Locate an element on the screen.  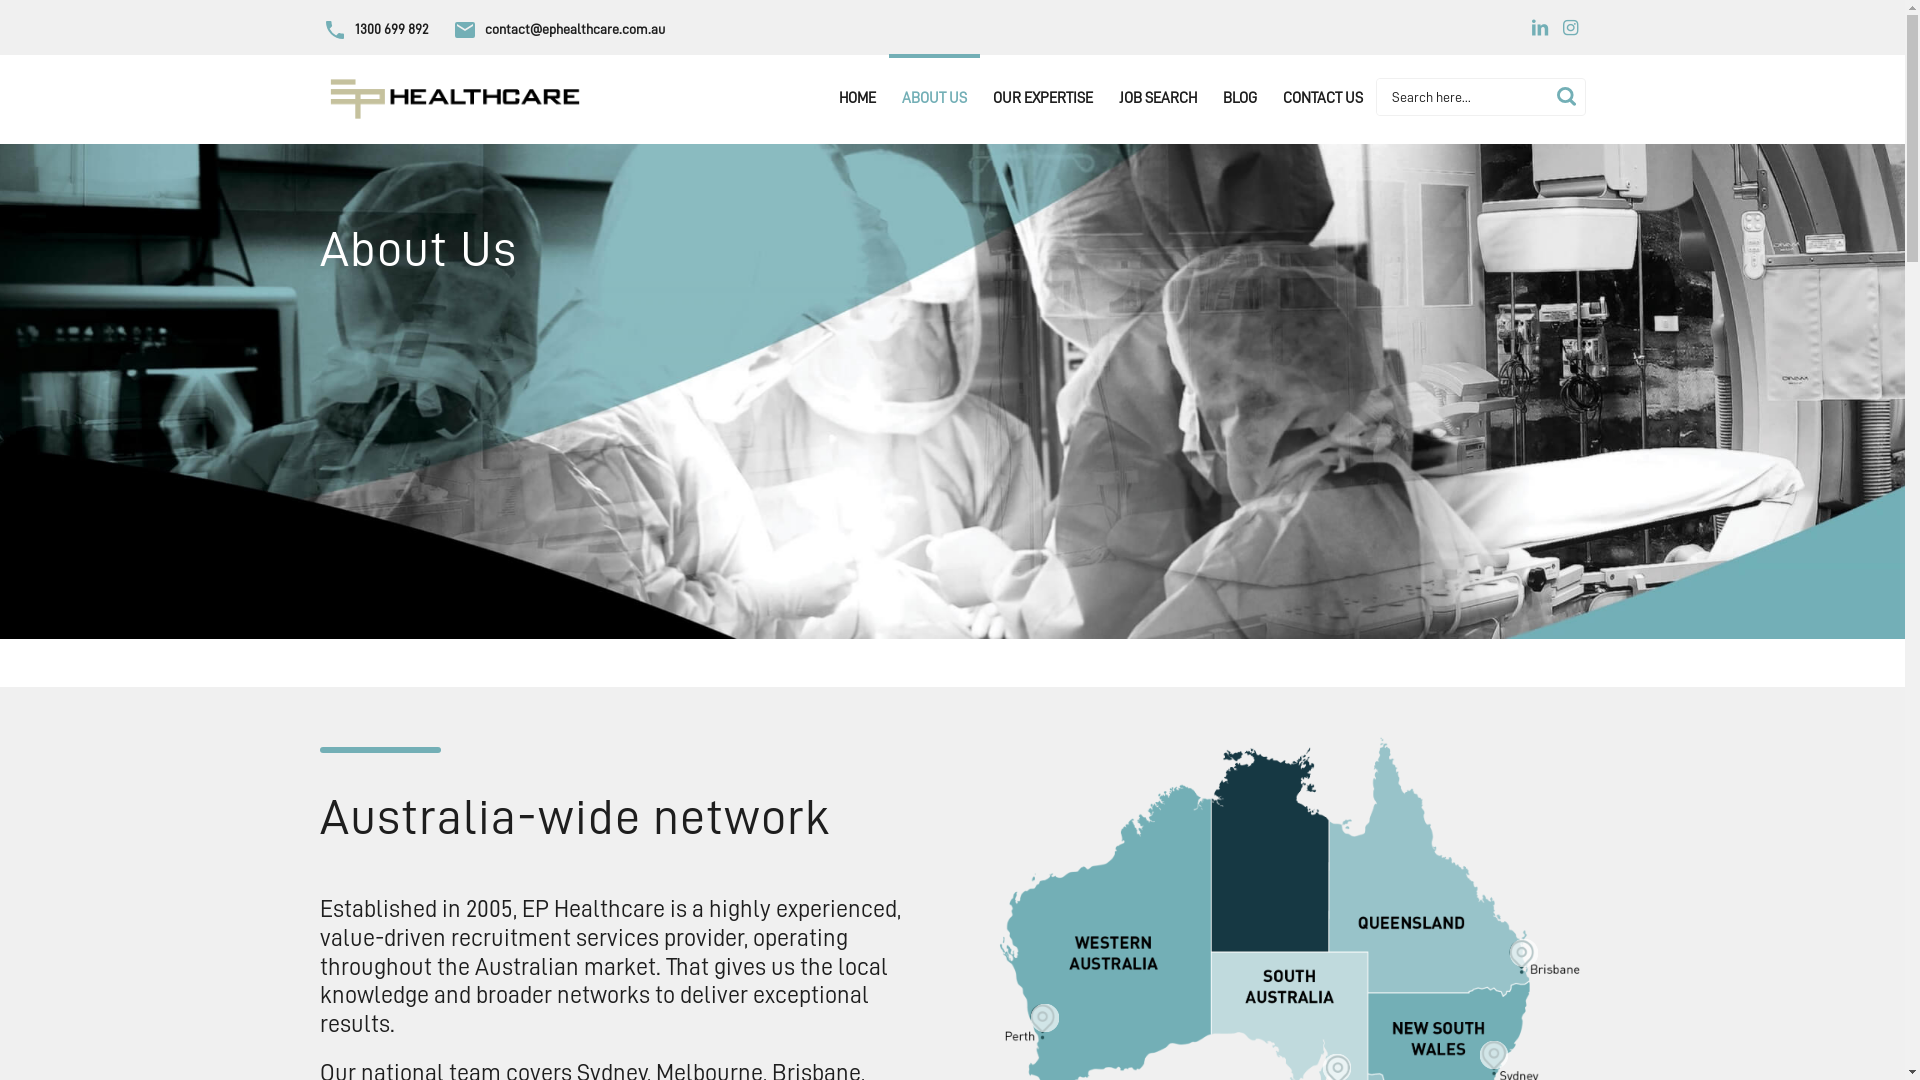
1300 699 892 is located at coordinates (374, 30).